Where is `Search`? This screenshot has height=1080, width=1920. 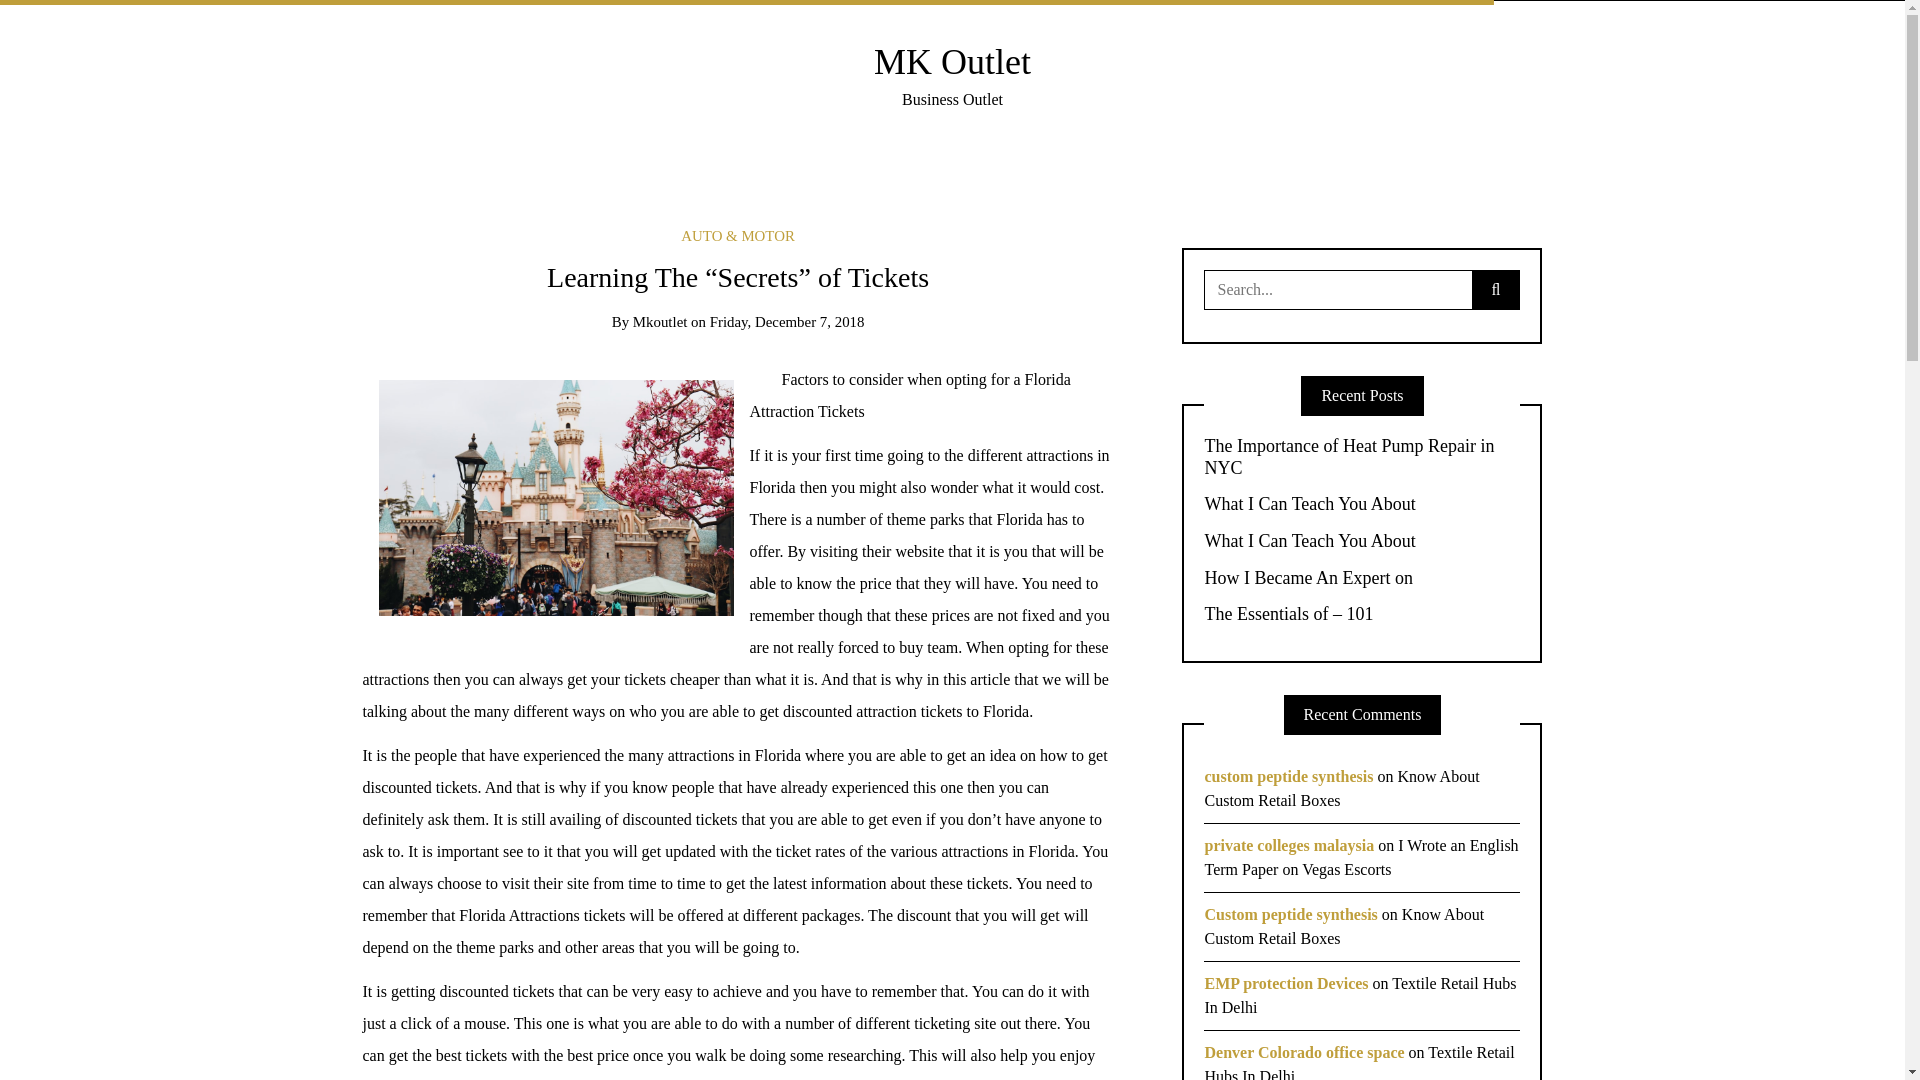 Search is located at coordinates (47, 22).